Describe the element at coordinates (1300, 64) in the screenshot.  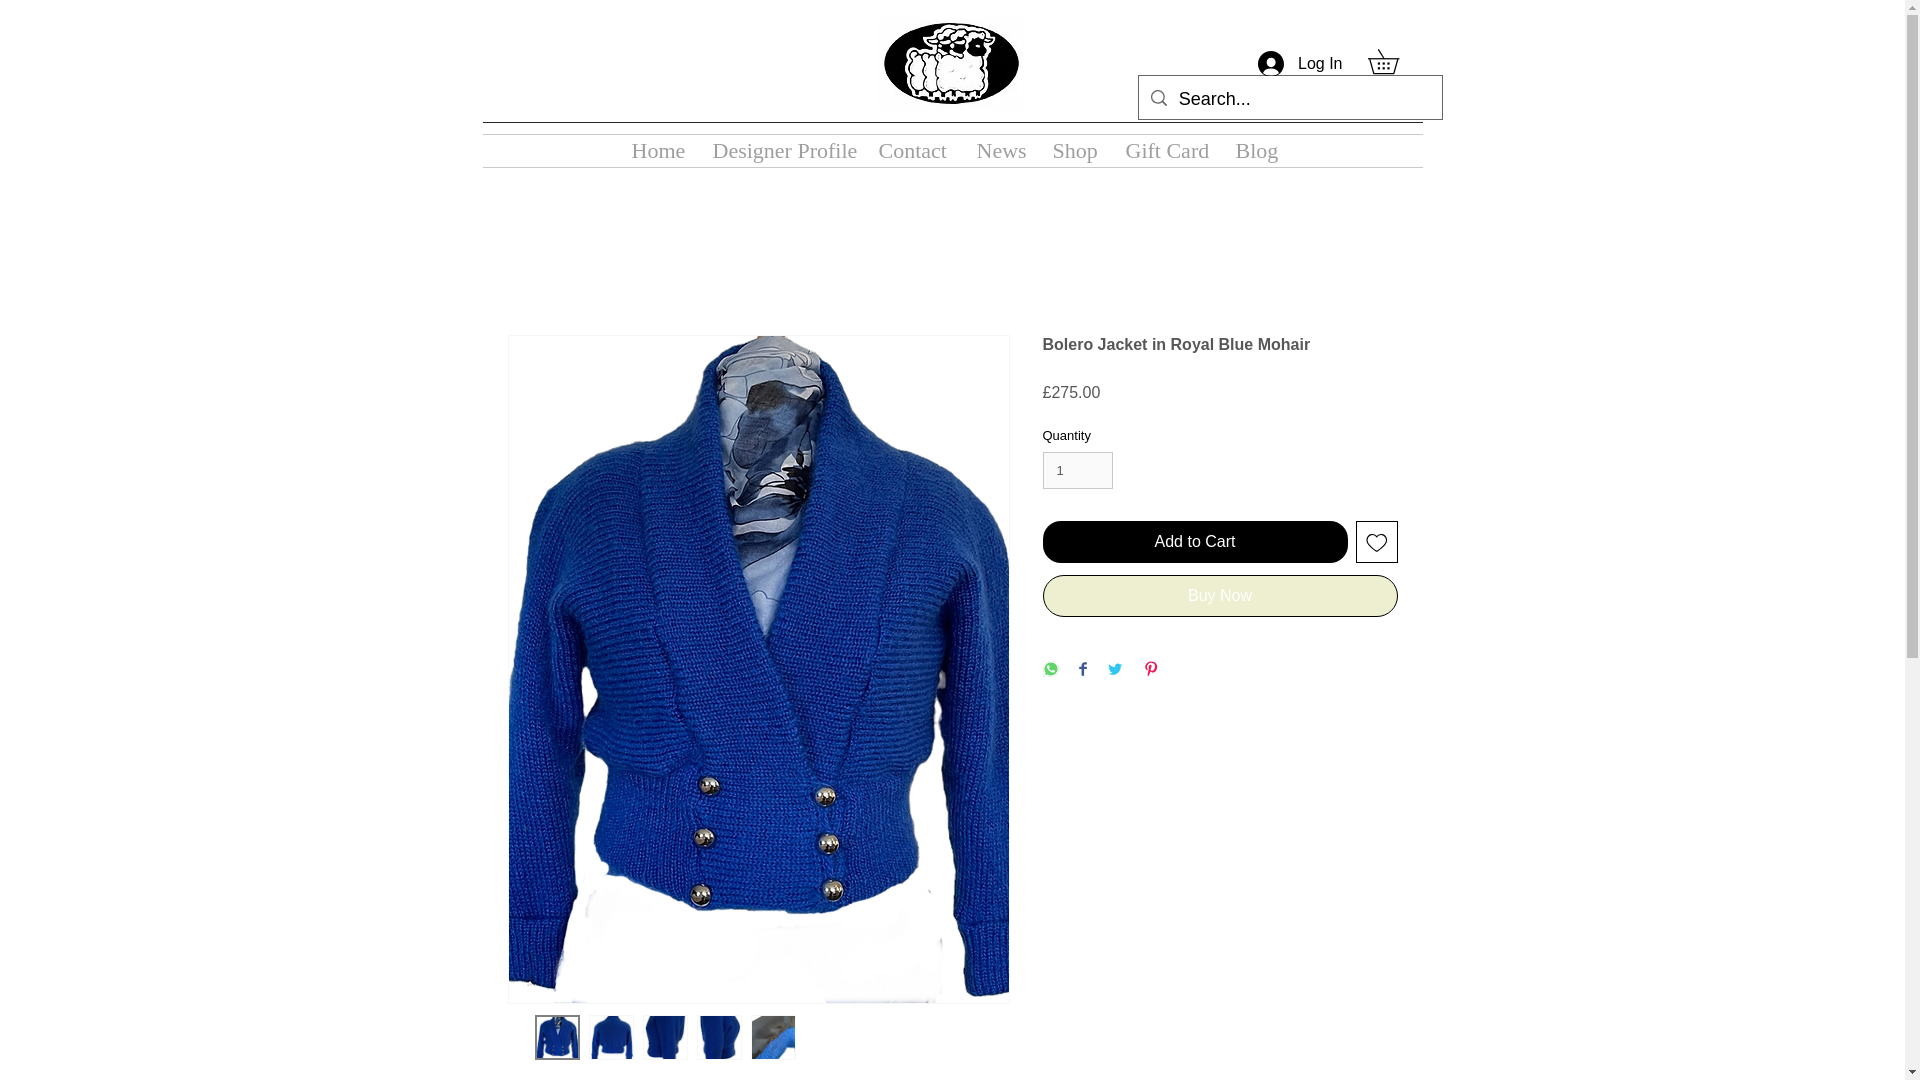
I see `Log In` at that location.